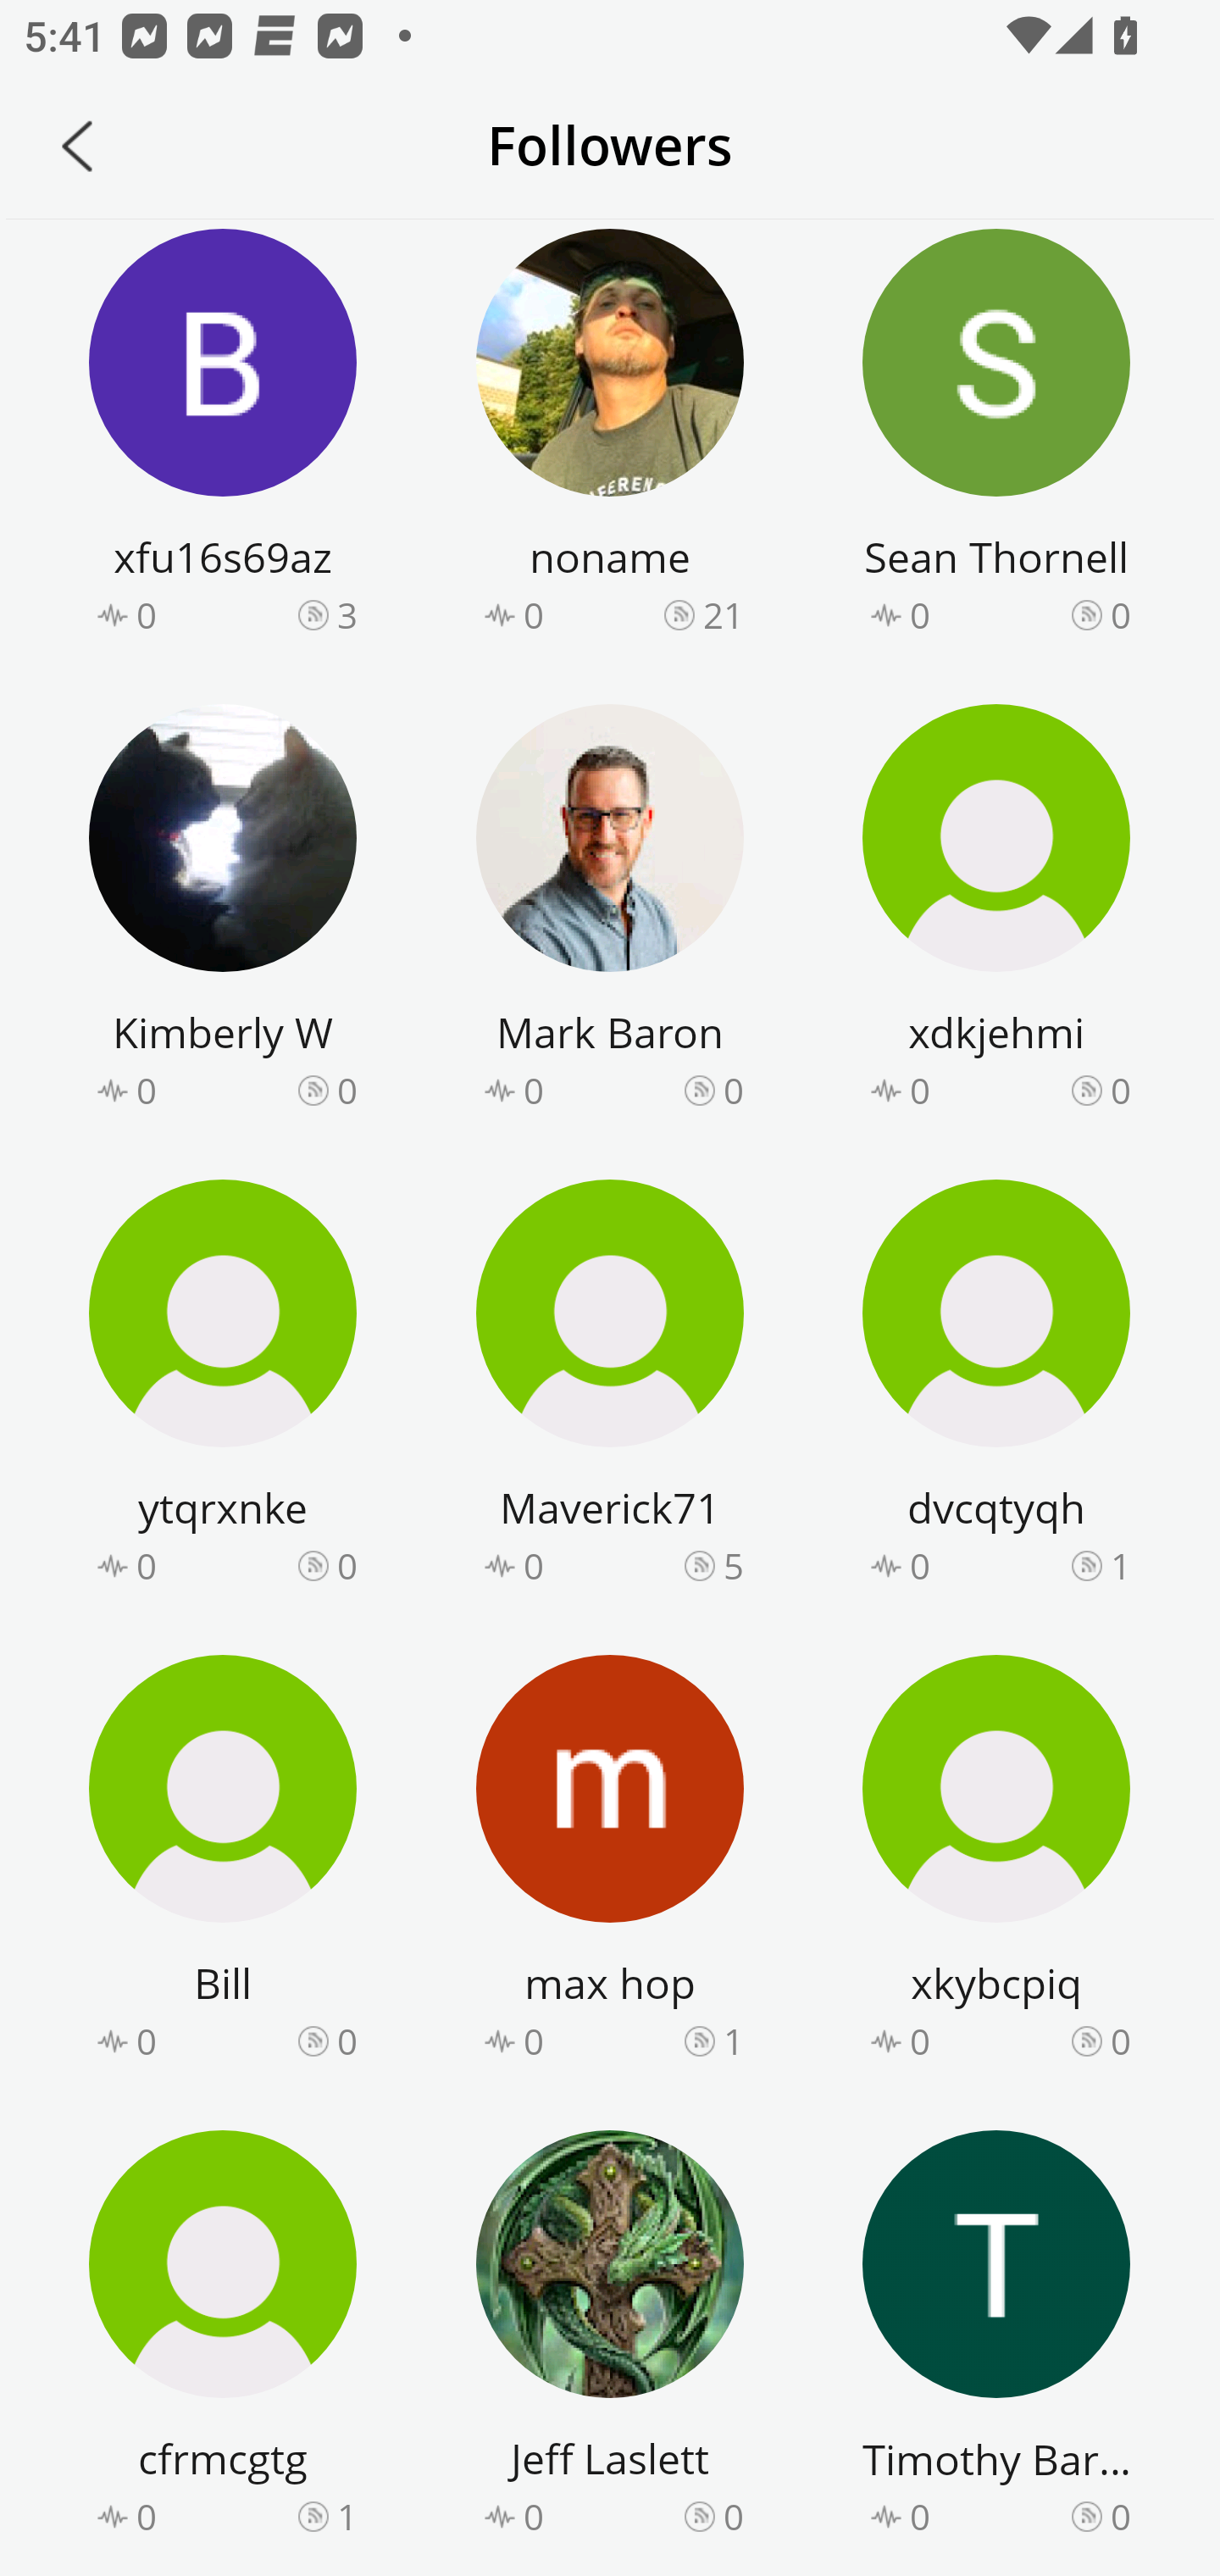  I want to click on 21, so click(724, 613).